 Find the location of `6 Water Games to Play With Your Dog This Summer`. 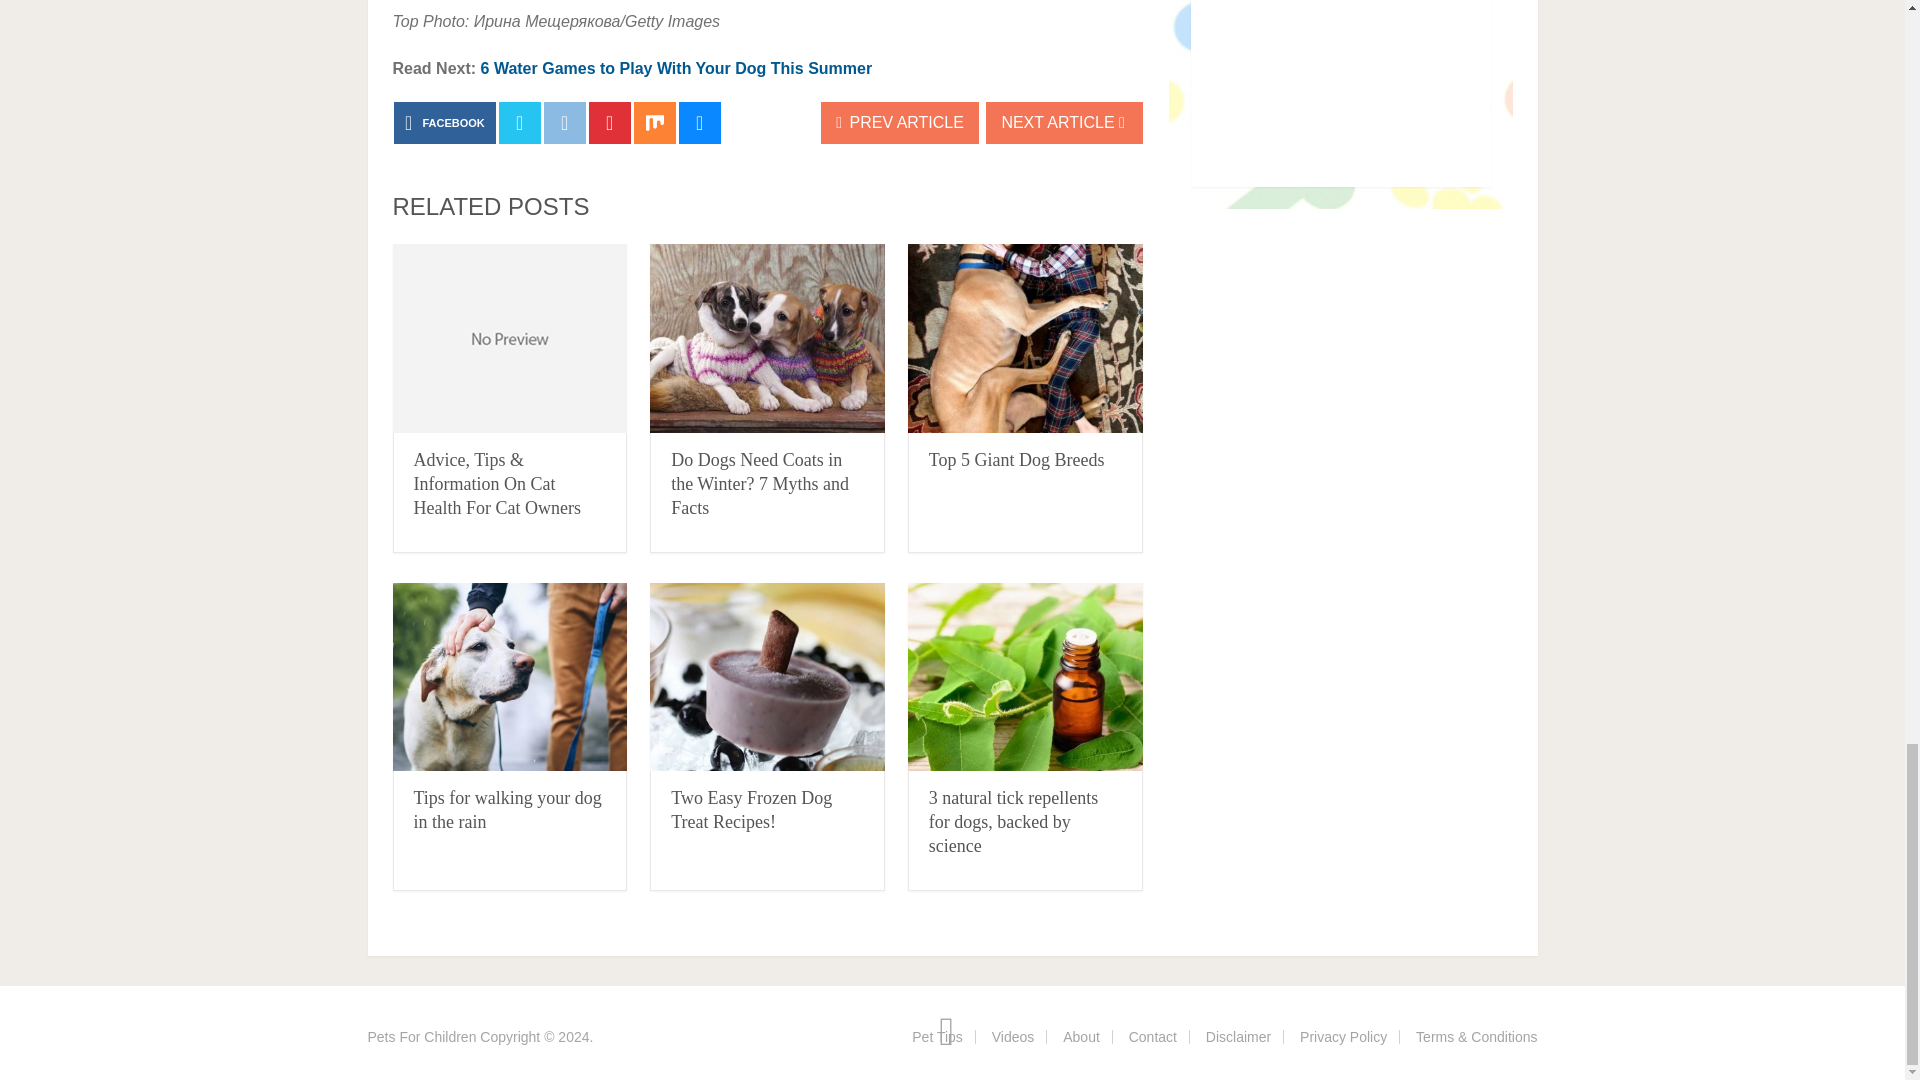

6 Water Games to Play With Your Dog This Summer is located at coordinates (677, 68).